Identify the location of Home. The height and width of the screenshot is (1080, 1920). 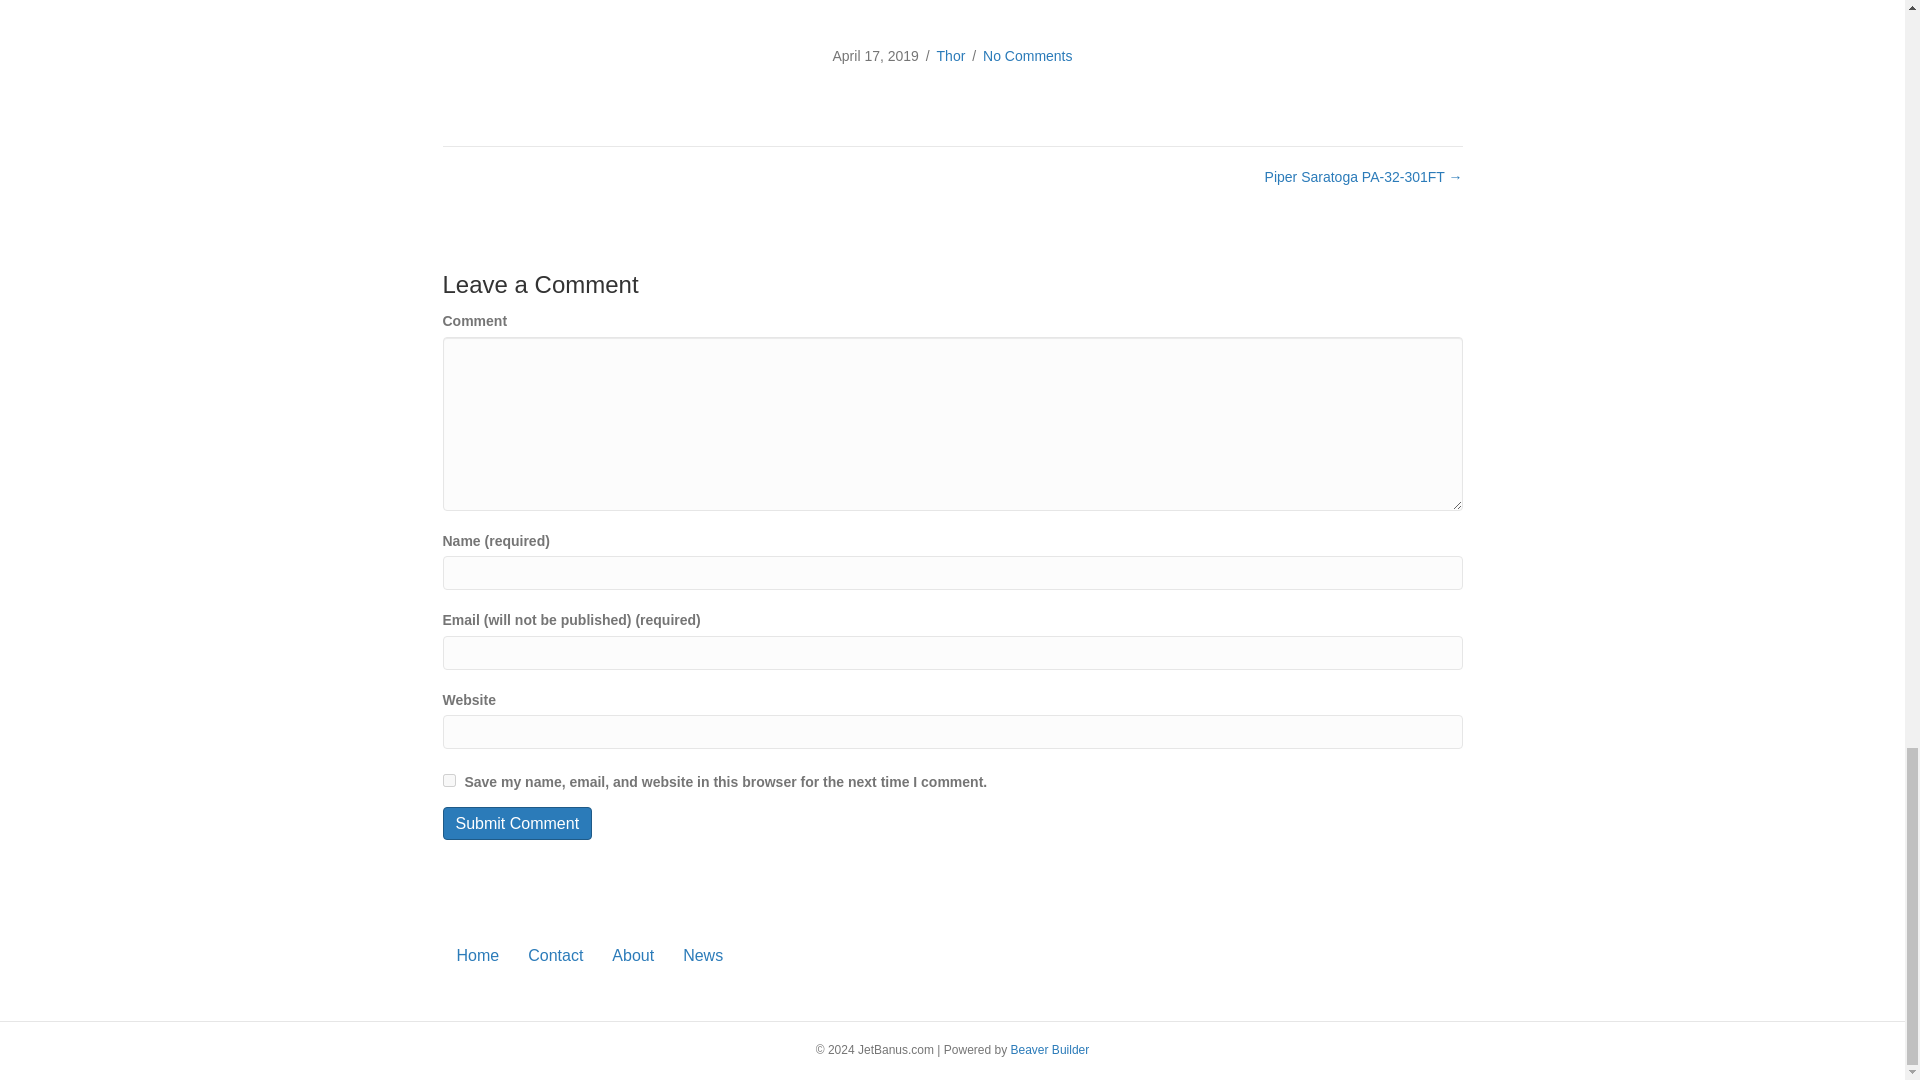
(476, 954).